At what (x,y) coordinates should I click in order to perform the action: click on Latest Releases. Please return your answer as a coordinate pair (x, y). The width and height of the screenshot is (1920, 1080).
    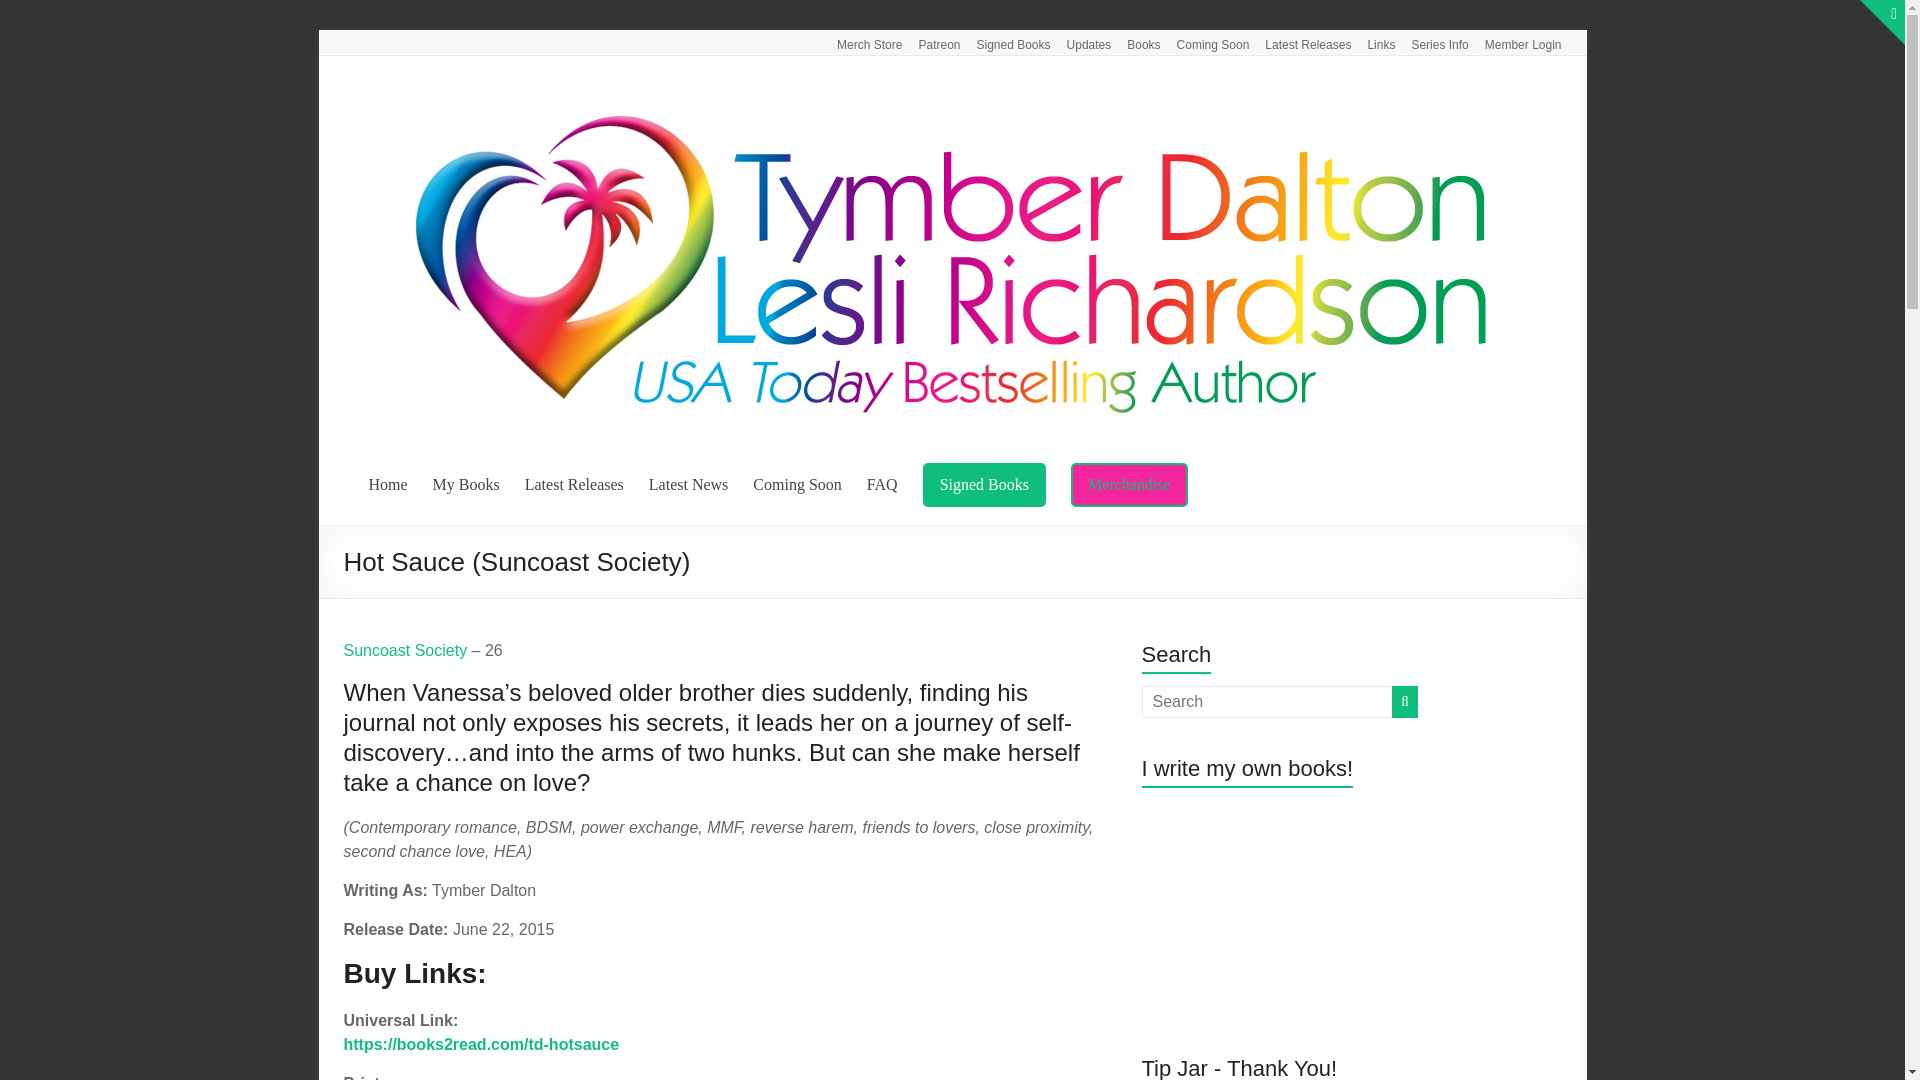
    Looking at the image, I should click on (574, 484).